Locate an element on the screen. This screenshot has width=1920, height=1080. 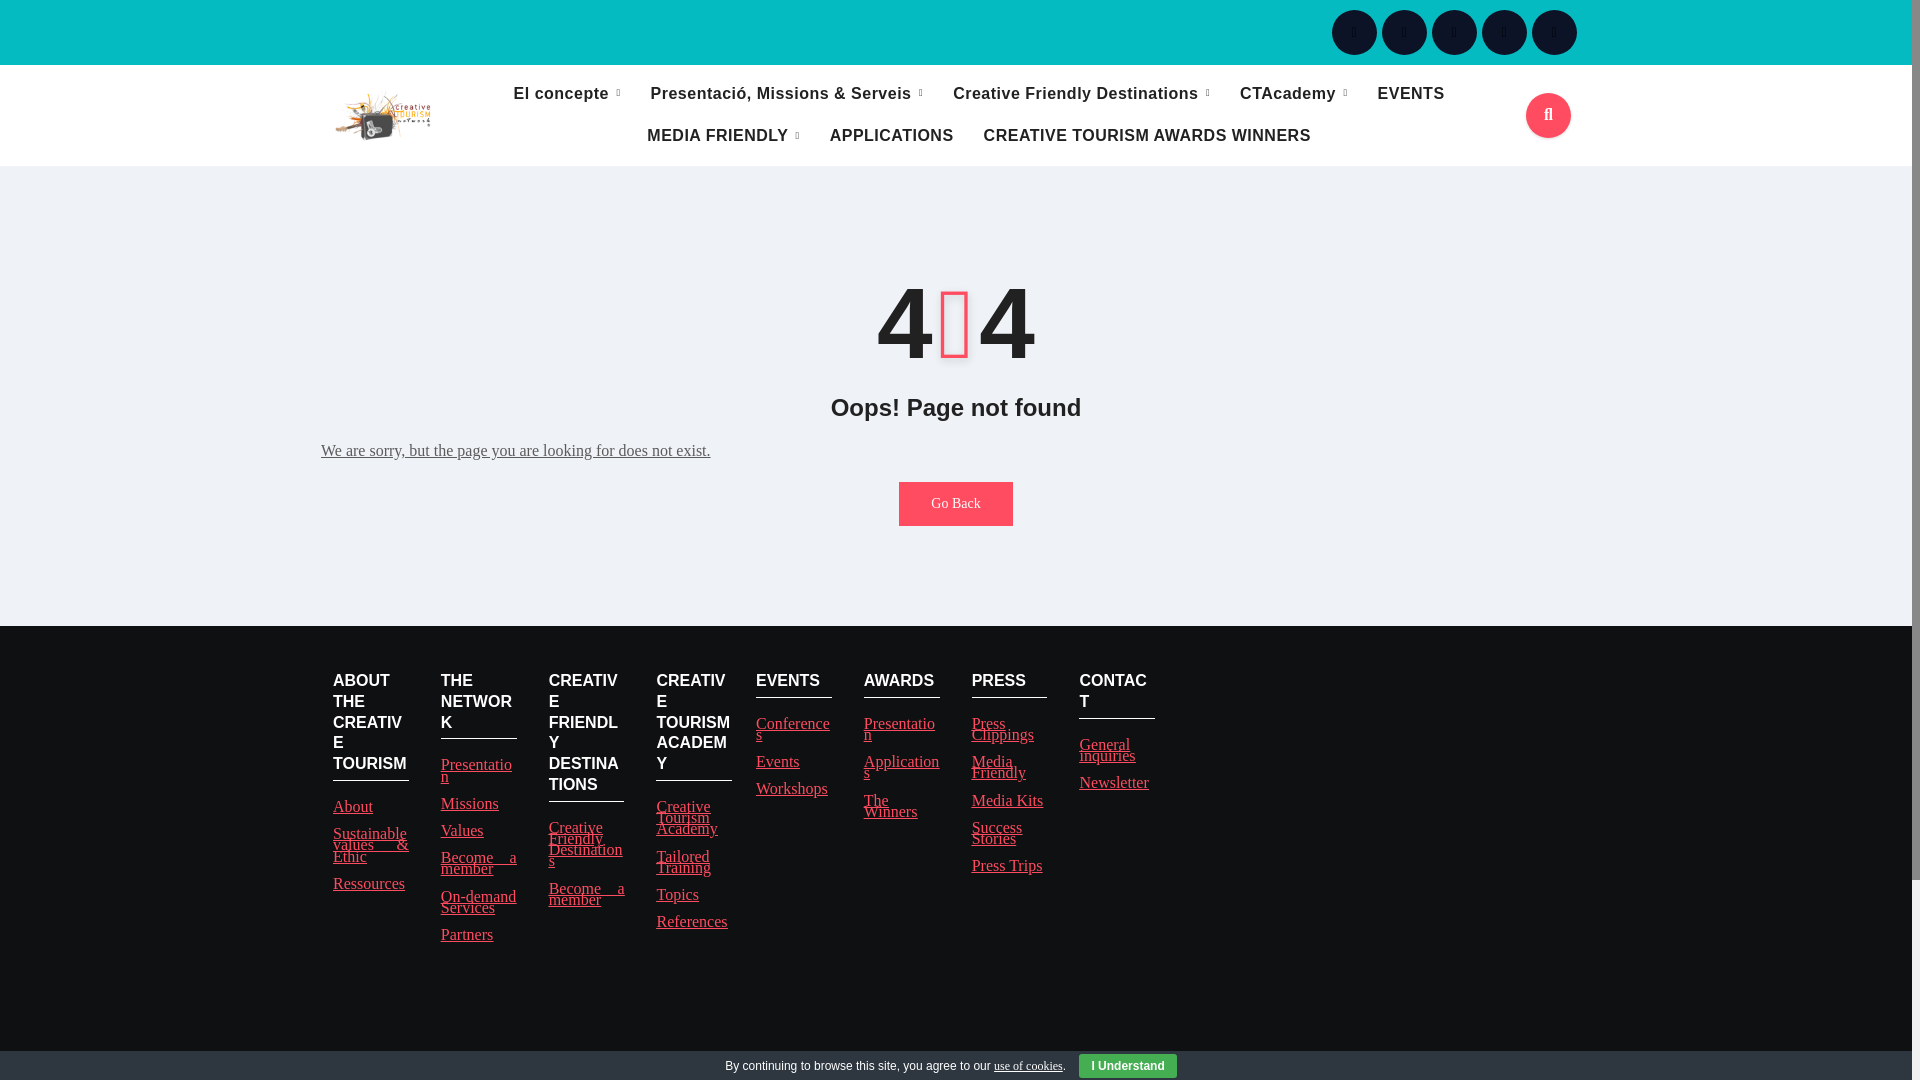
El concepte is located at coordinates (567, 94).